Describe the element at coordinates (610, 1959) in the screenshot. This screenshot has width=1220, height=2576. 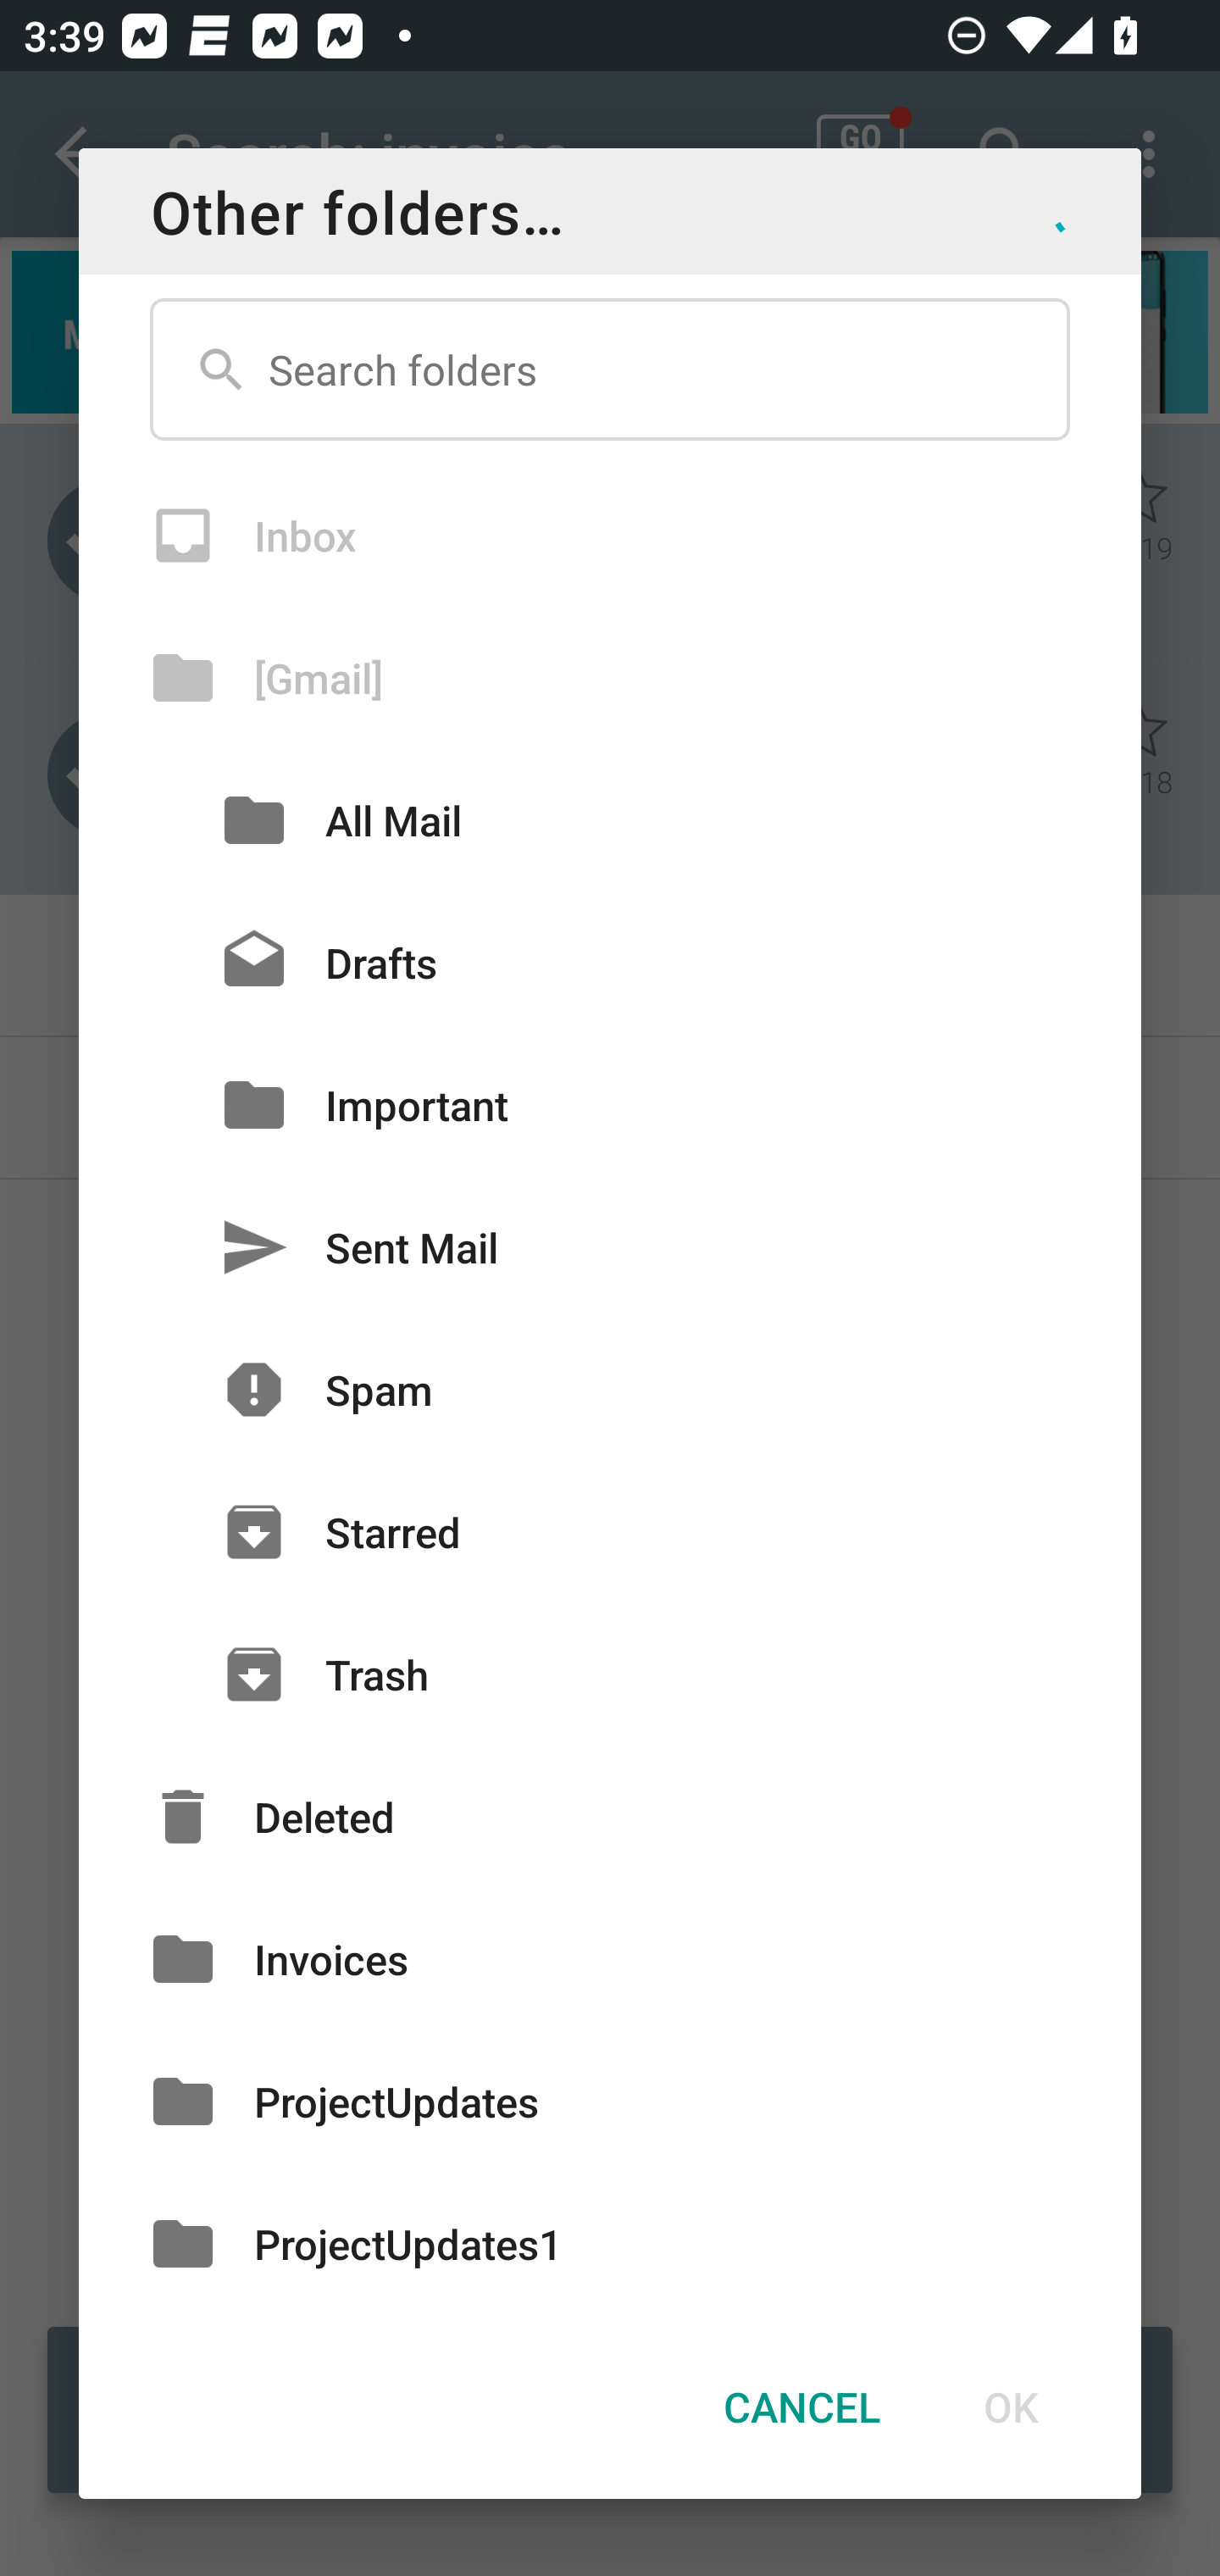
I see `Invoices` at that location.